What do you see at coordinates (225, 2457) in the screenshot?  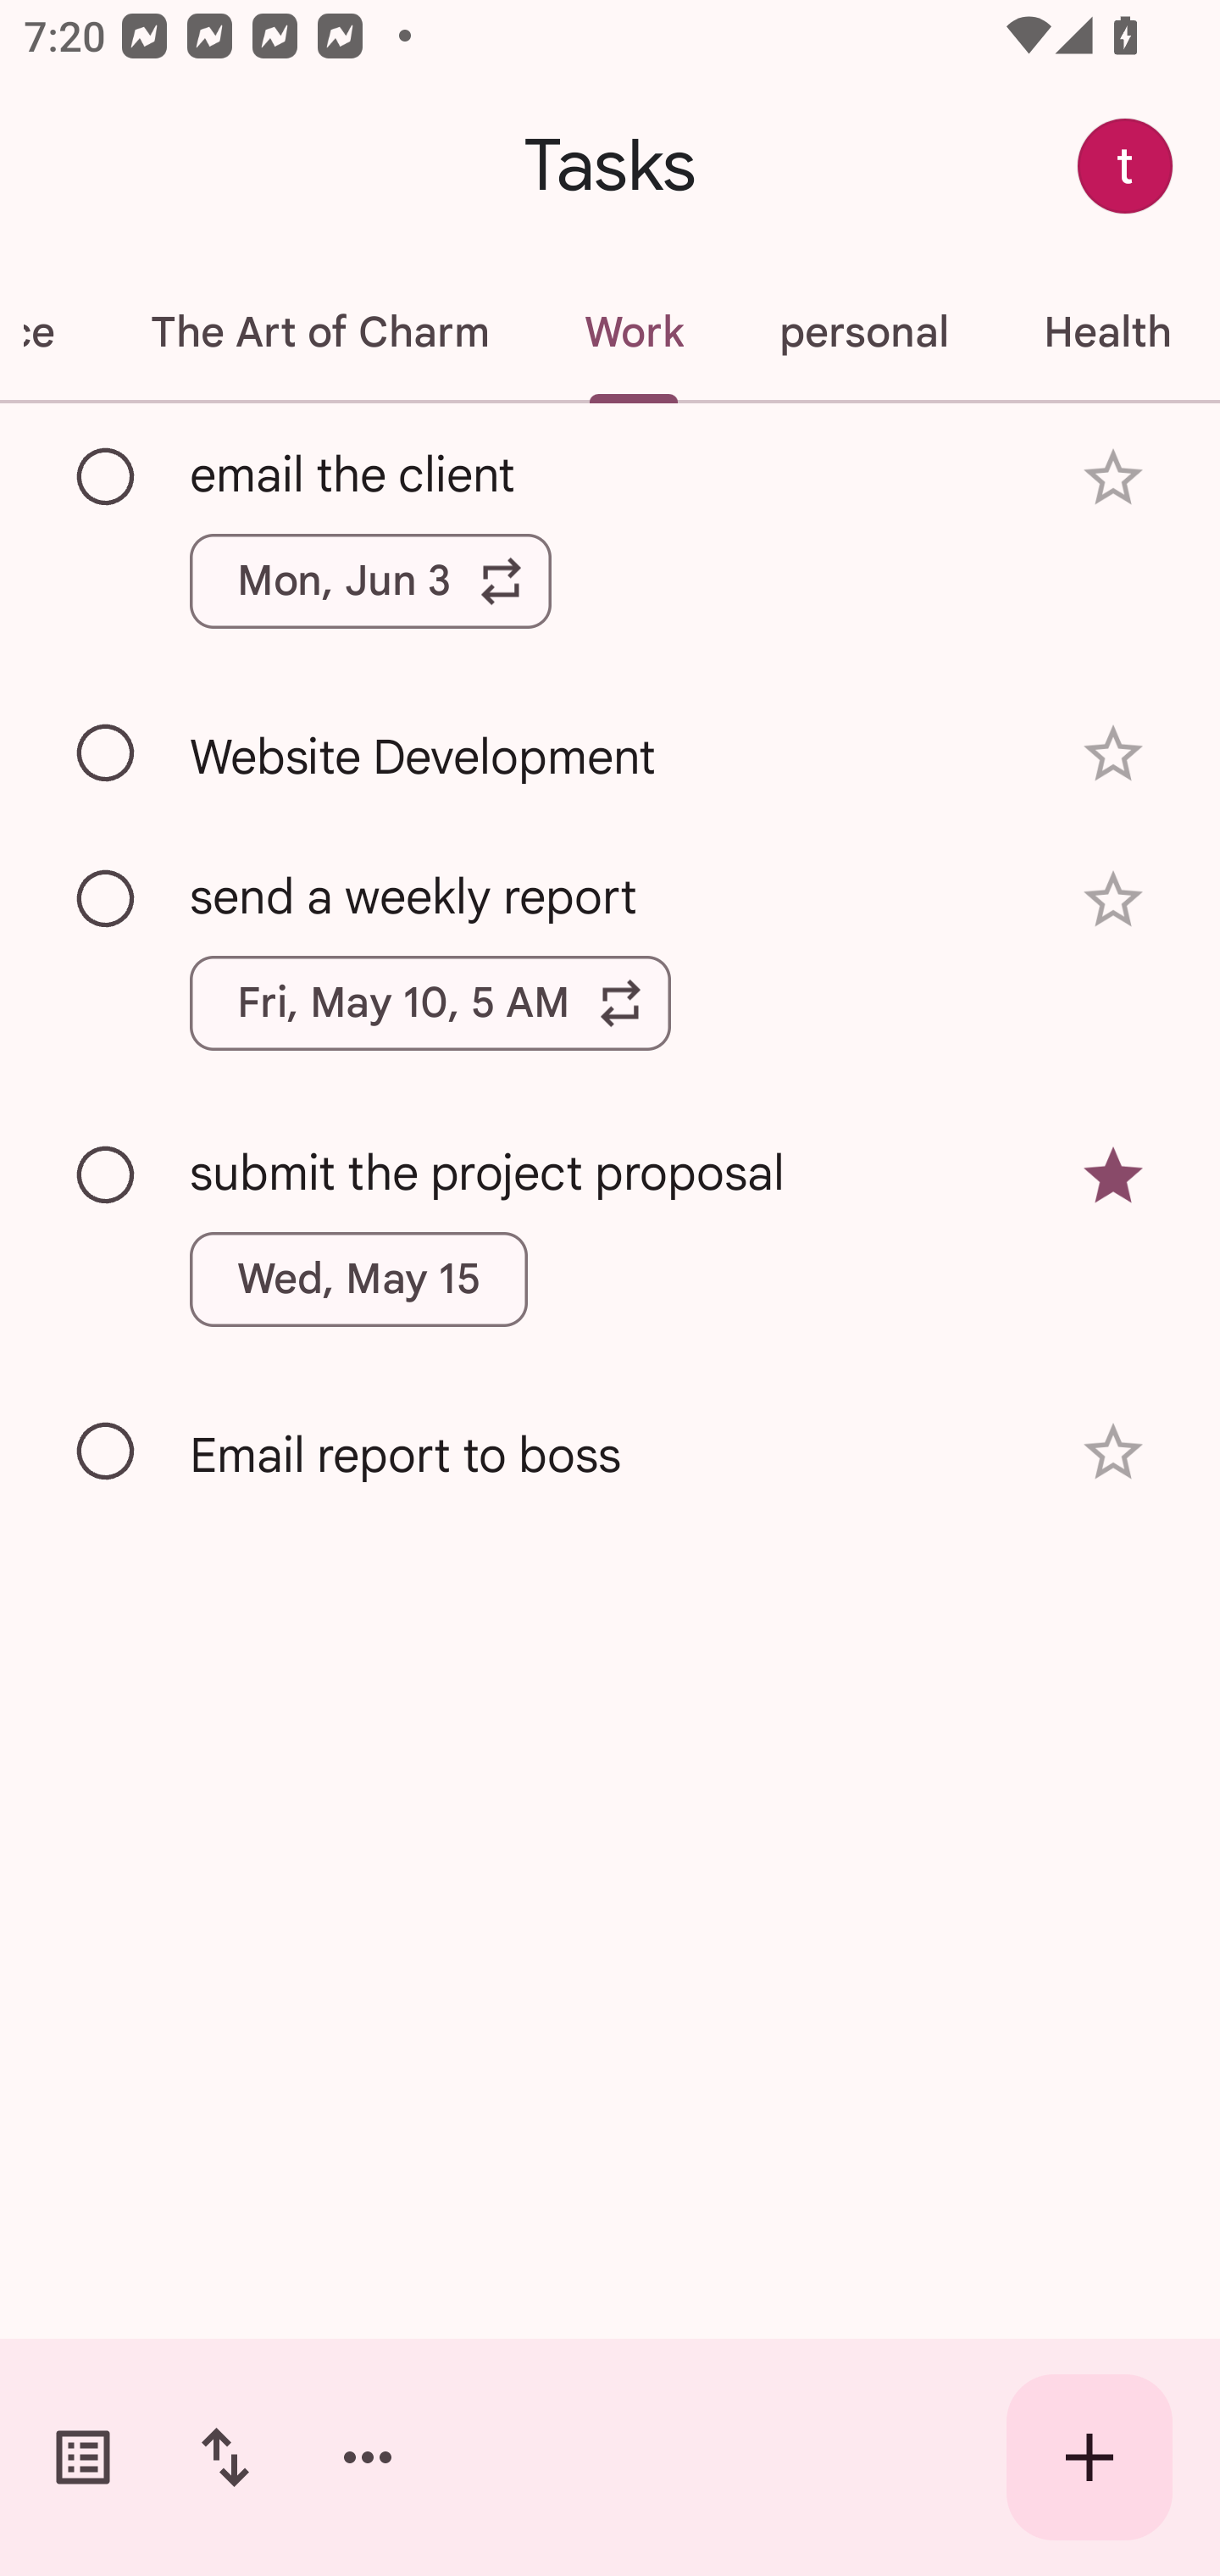 I see `Change sort order` at bounding box center [225, 2457].